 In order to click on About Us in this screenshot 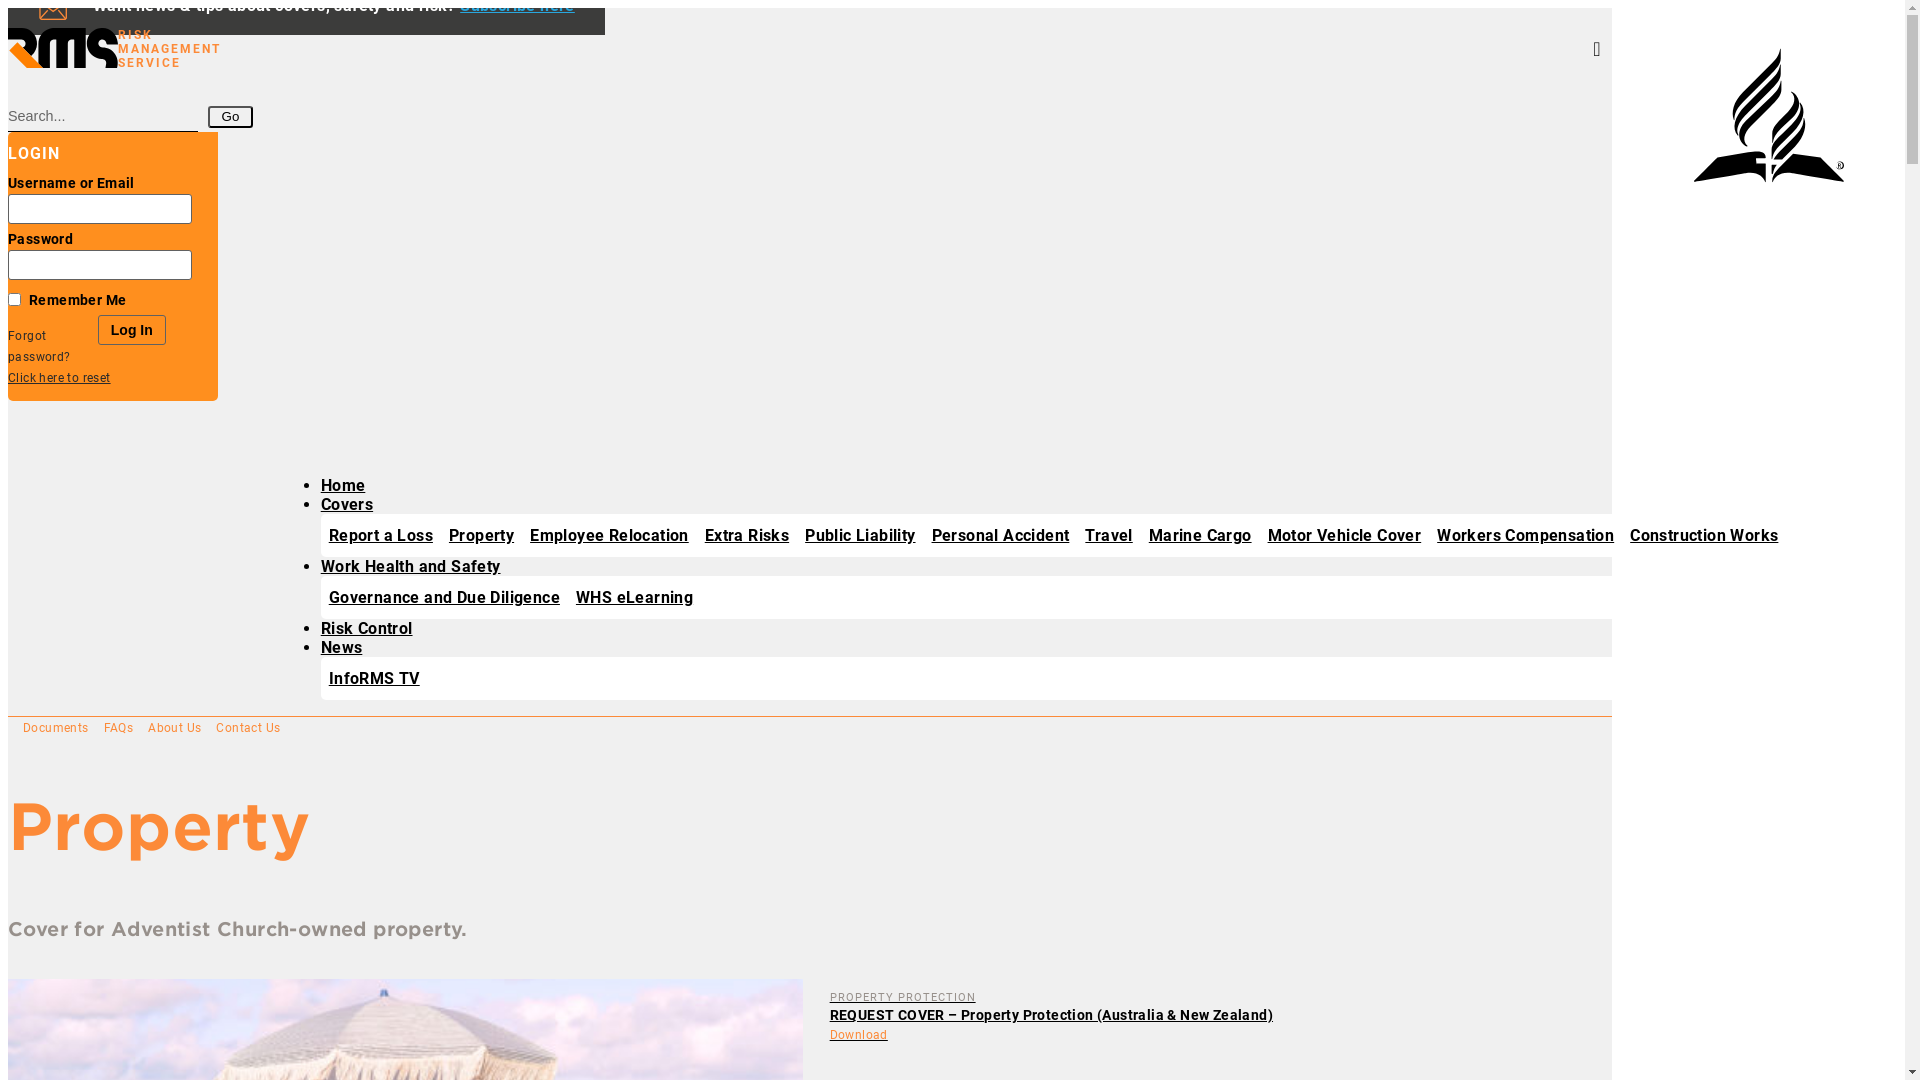, I will do `click(174, 728)`.